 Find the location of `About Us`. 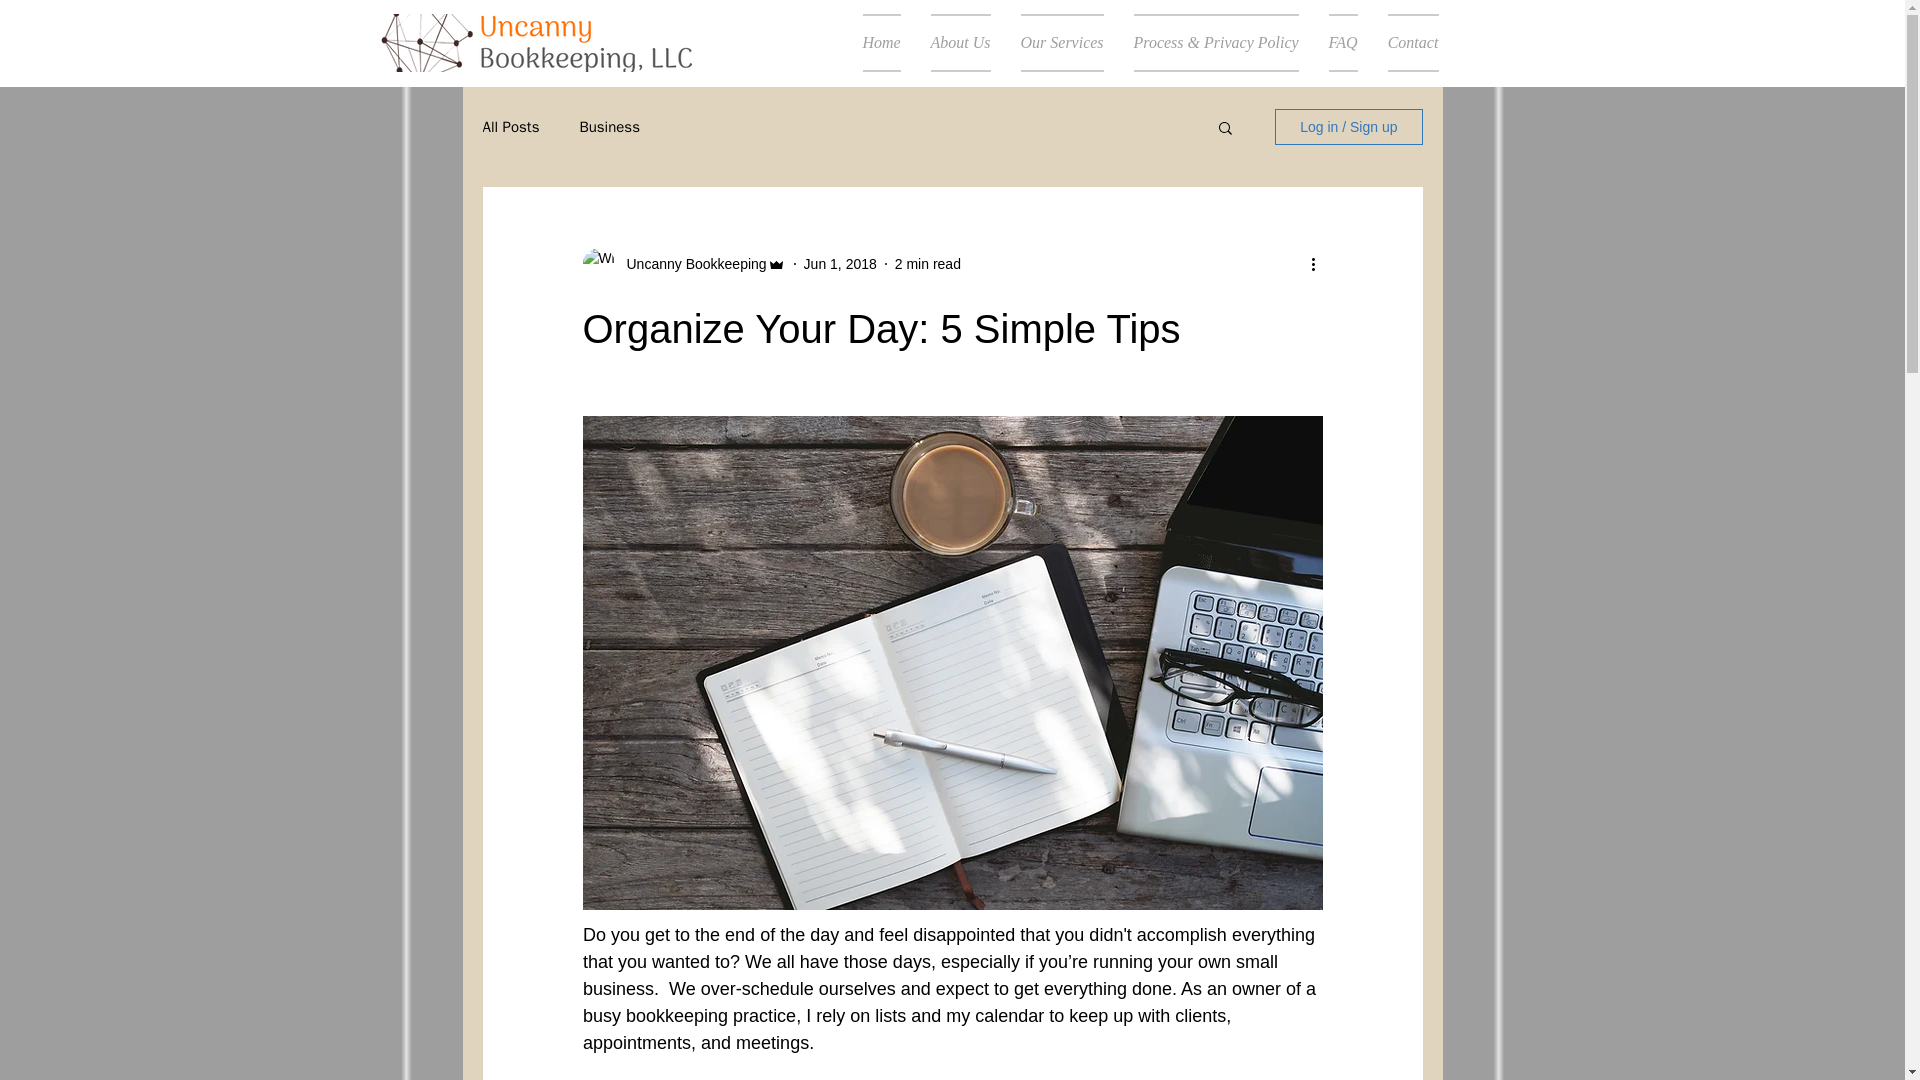

About Us is located at coordinates (960, 43).